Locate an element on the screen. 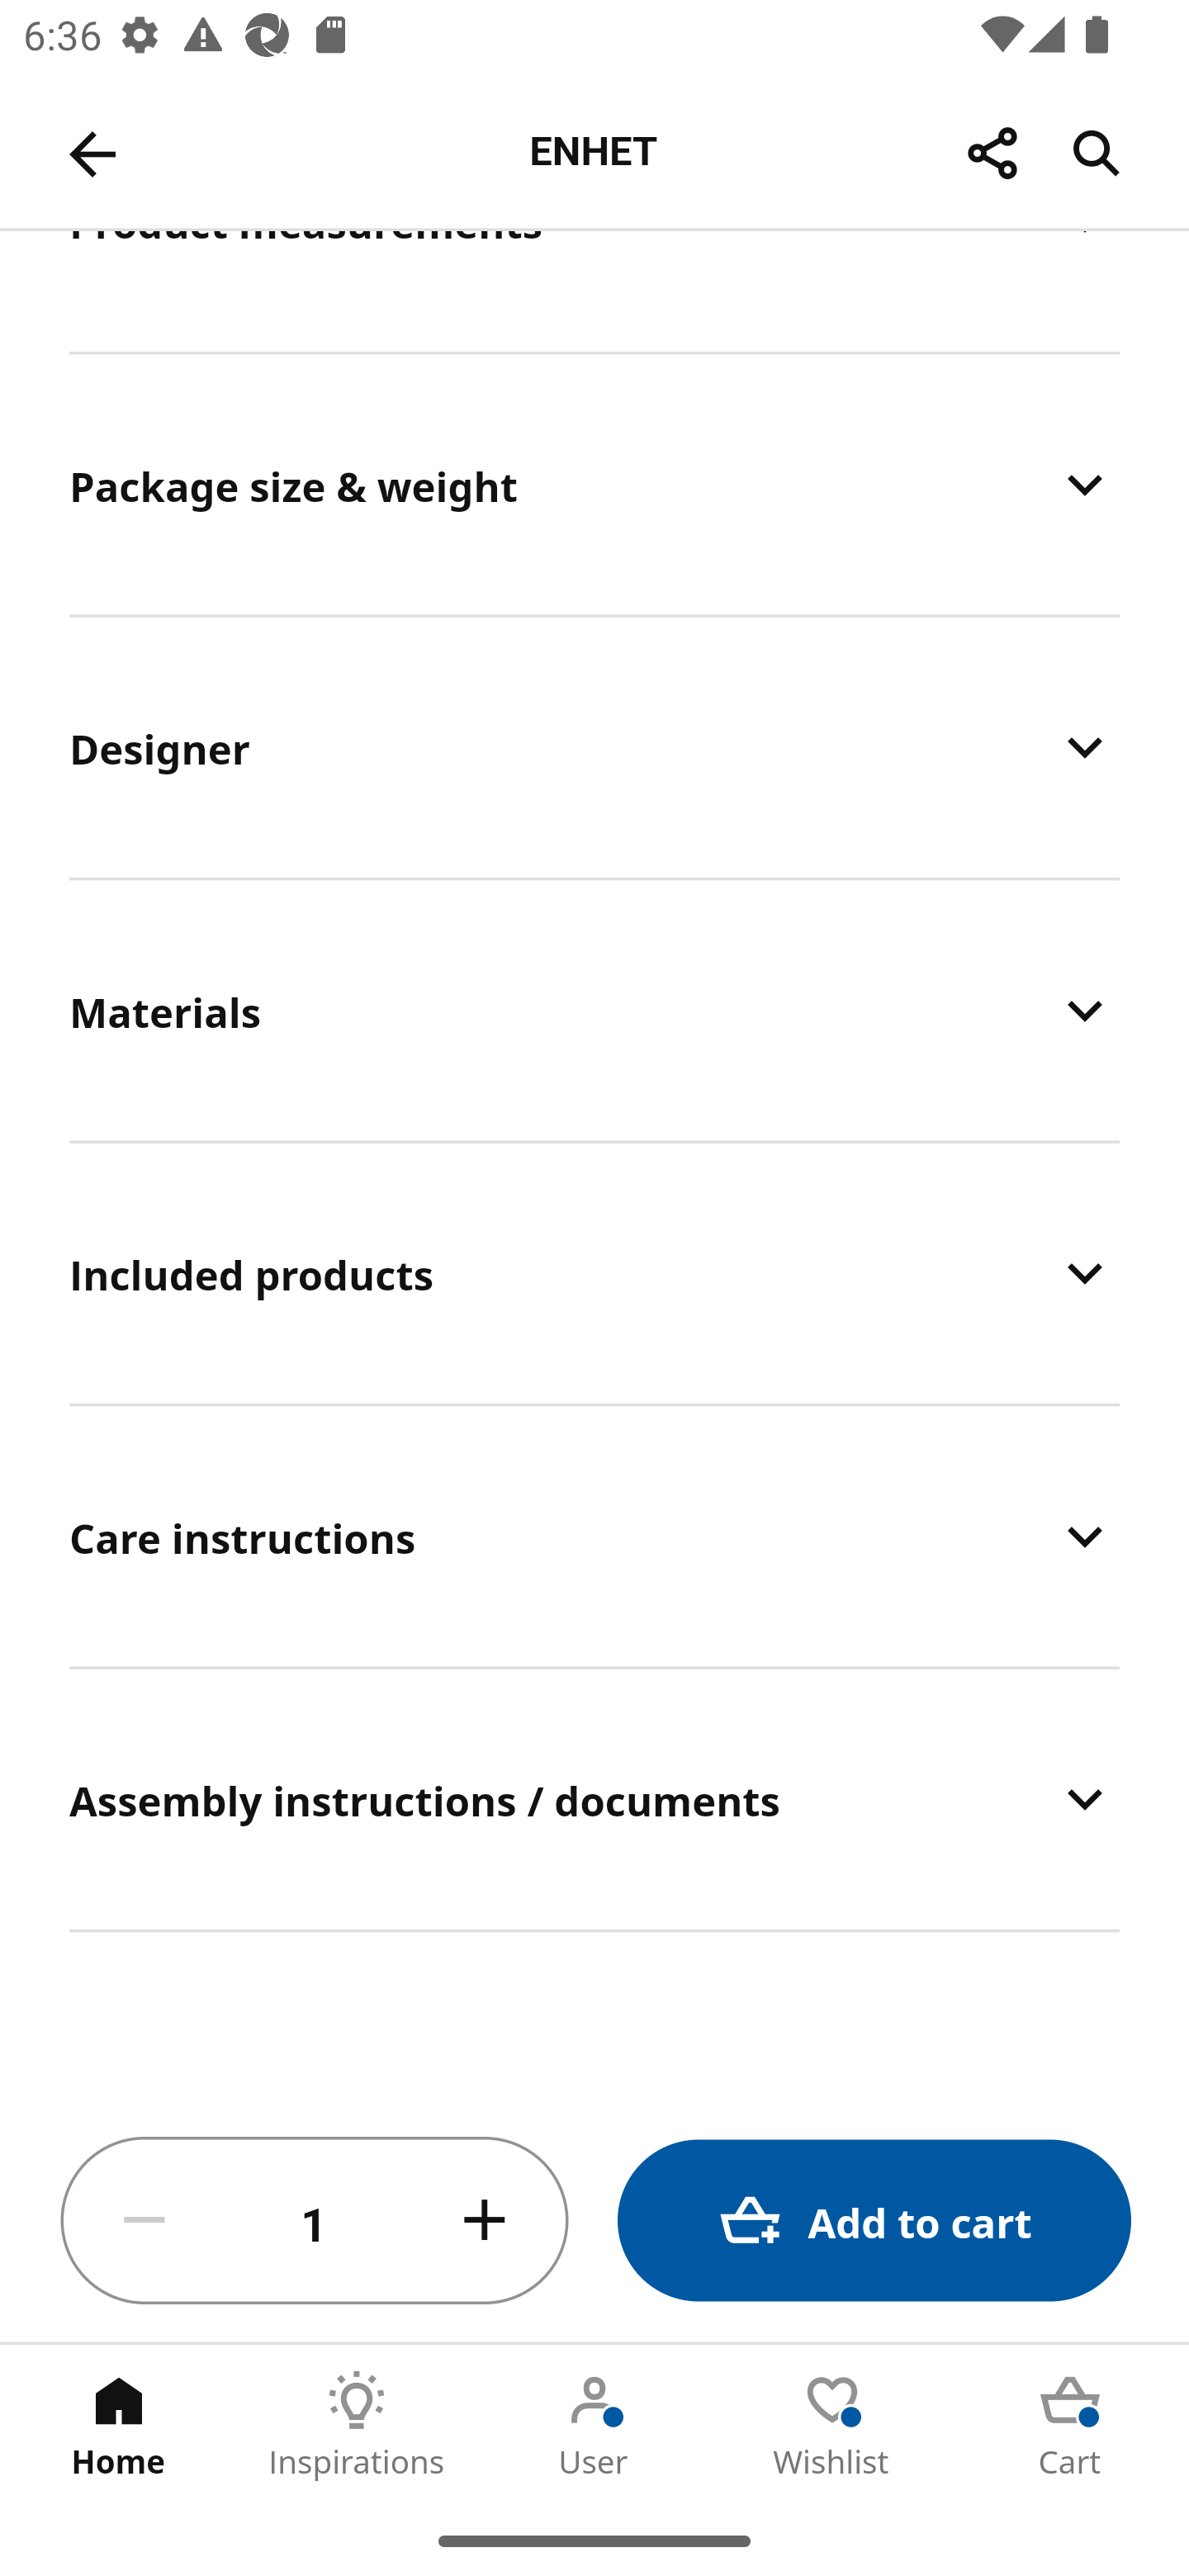 Image resolution: width=1189 pixels, height=2576 pixels. Assembly instructions / documents is located at coordinates (594, 1798).